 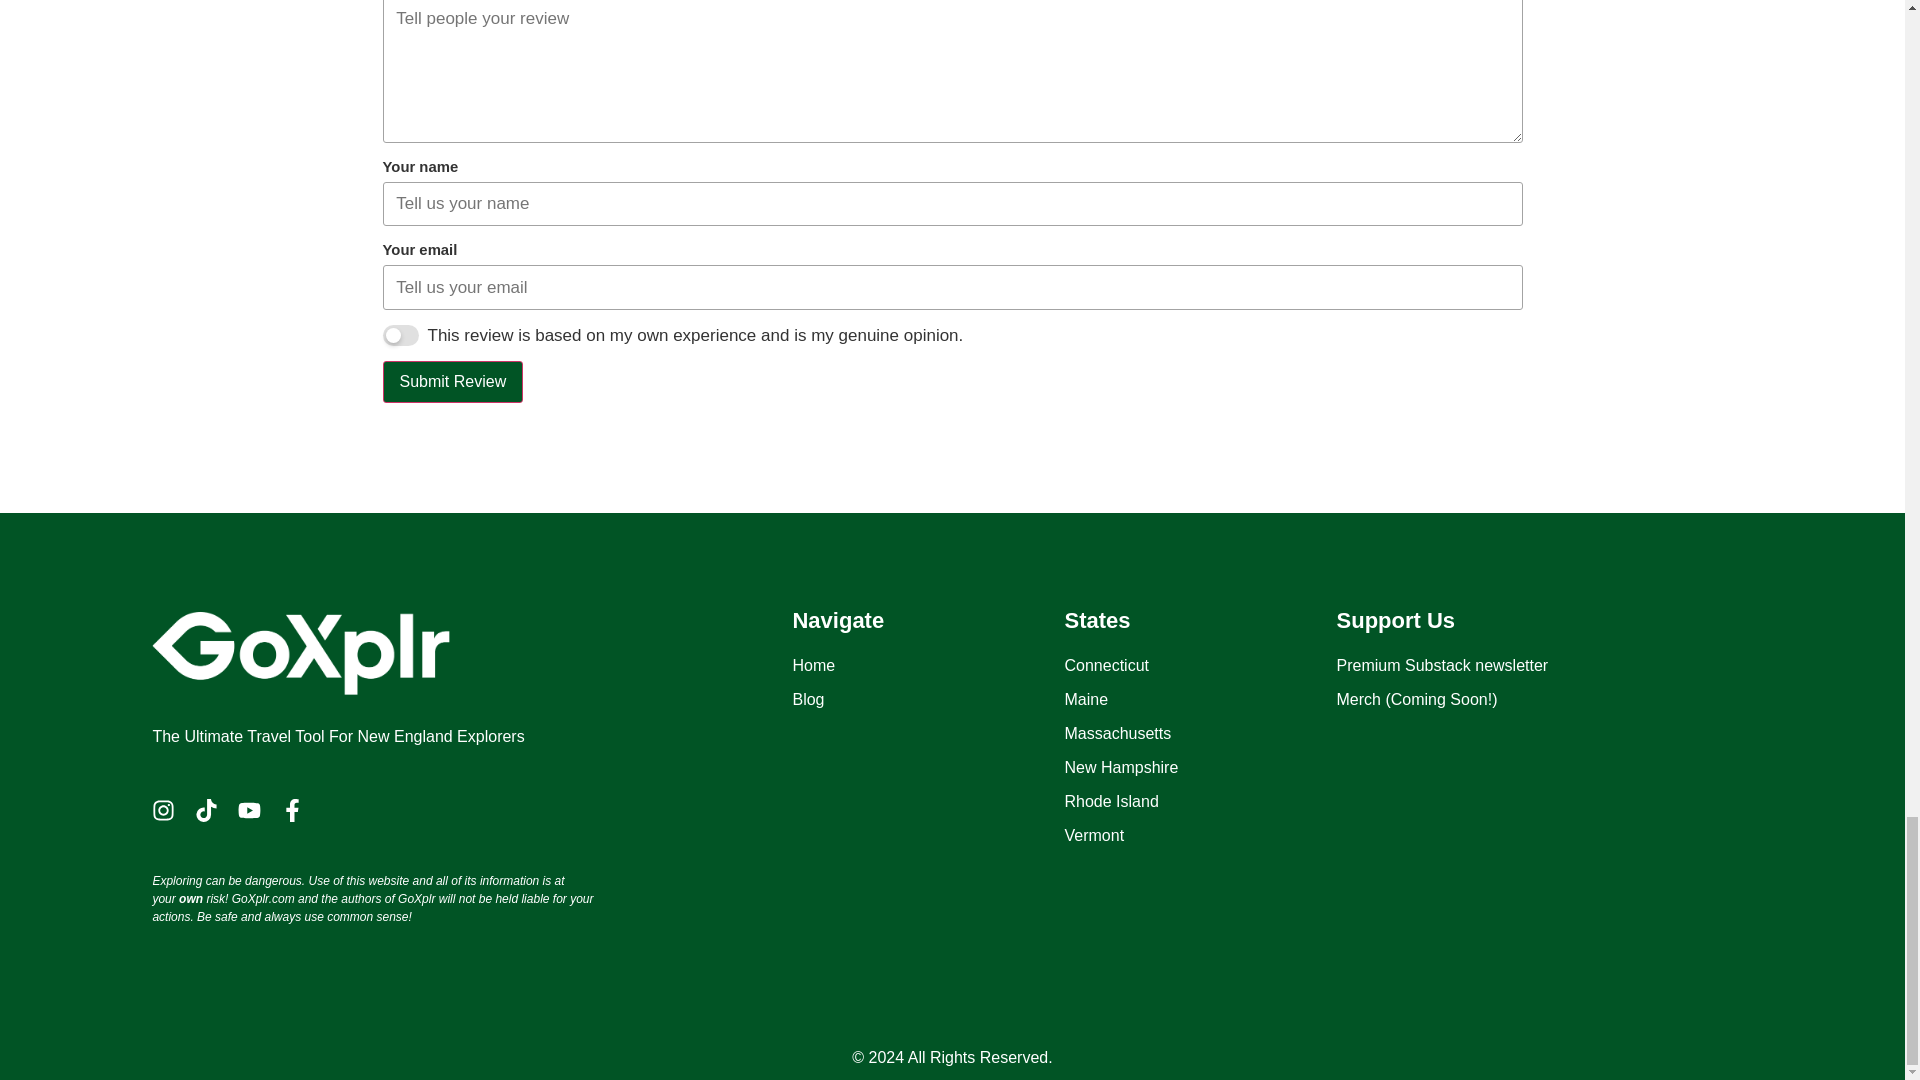 What do you see at coordinates (1472, 666) in the screenshot?
I see `Premium Substack newsletter` at bounding box center [1472, 666].